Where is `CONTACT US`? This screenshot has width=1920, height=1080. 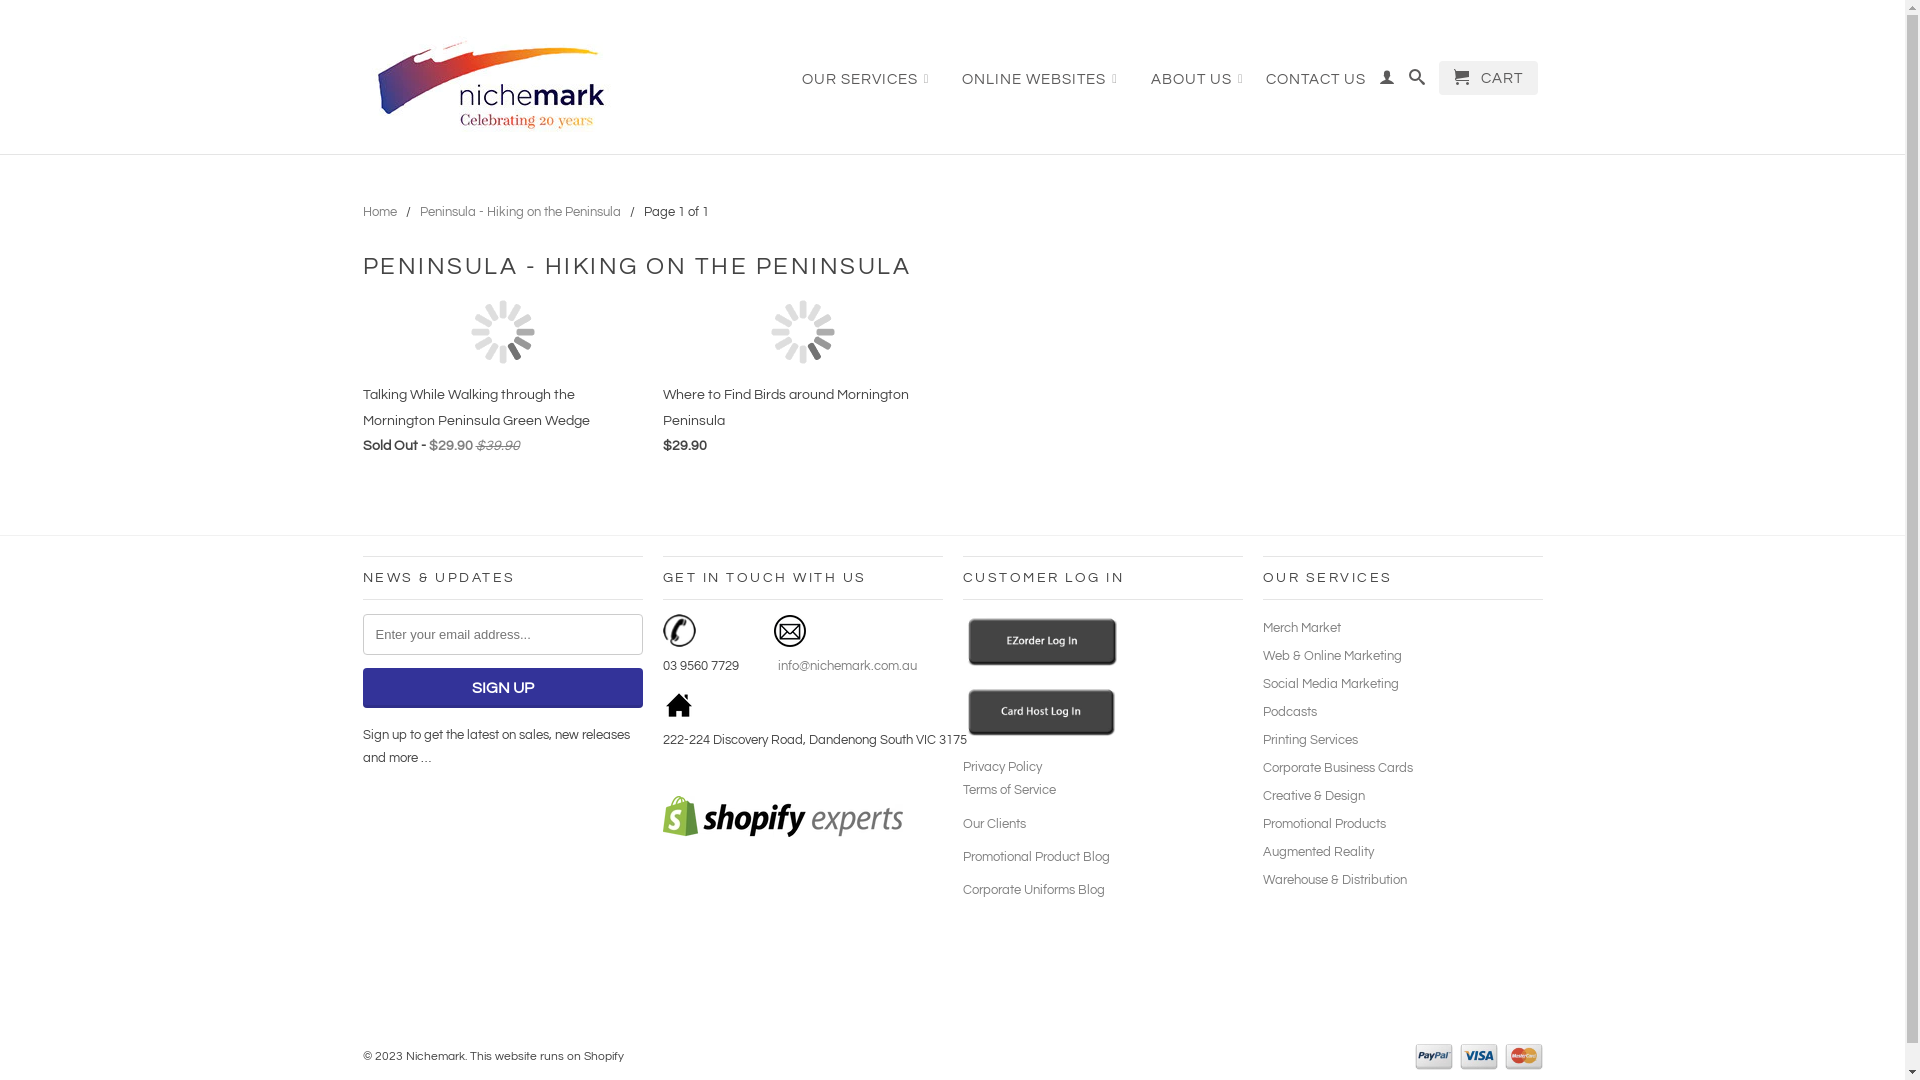 CONTACT US is located at coordinates (1316, 85).